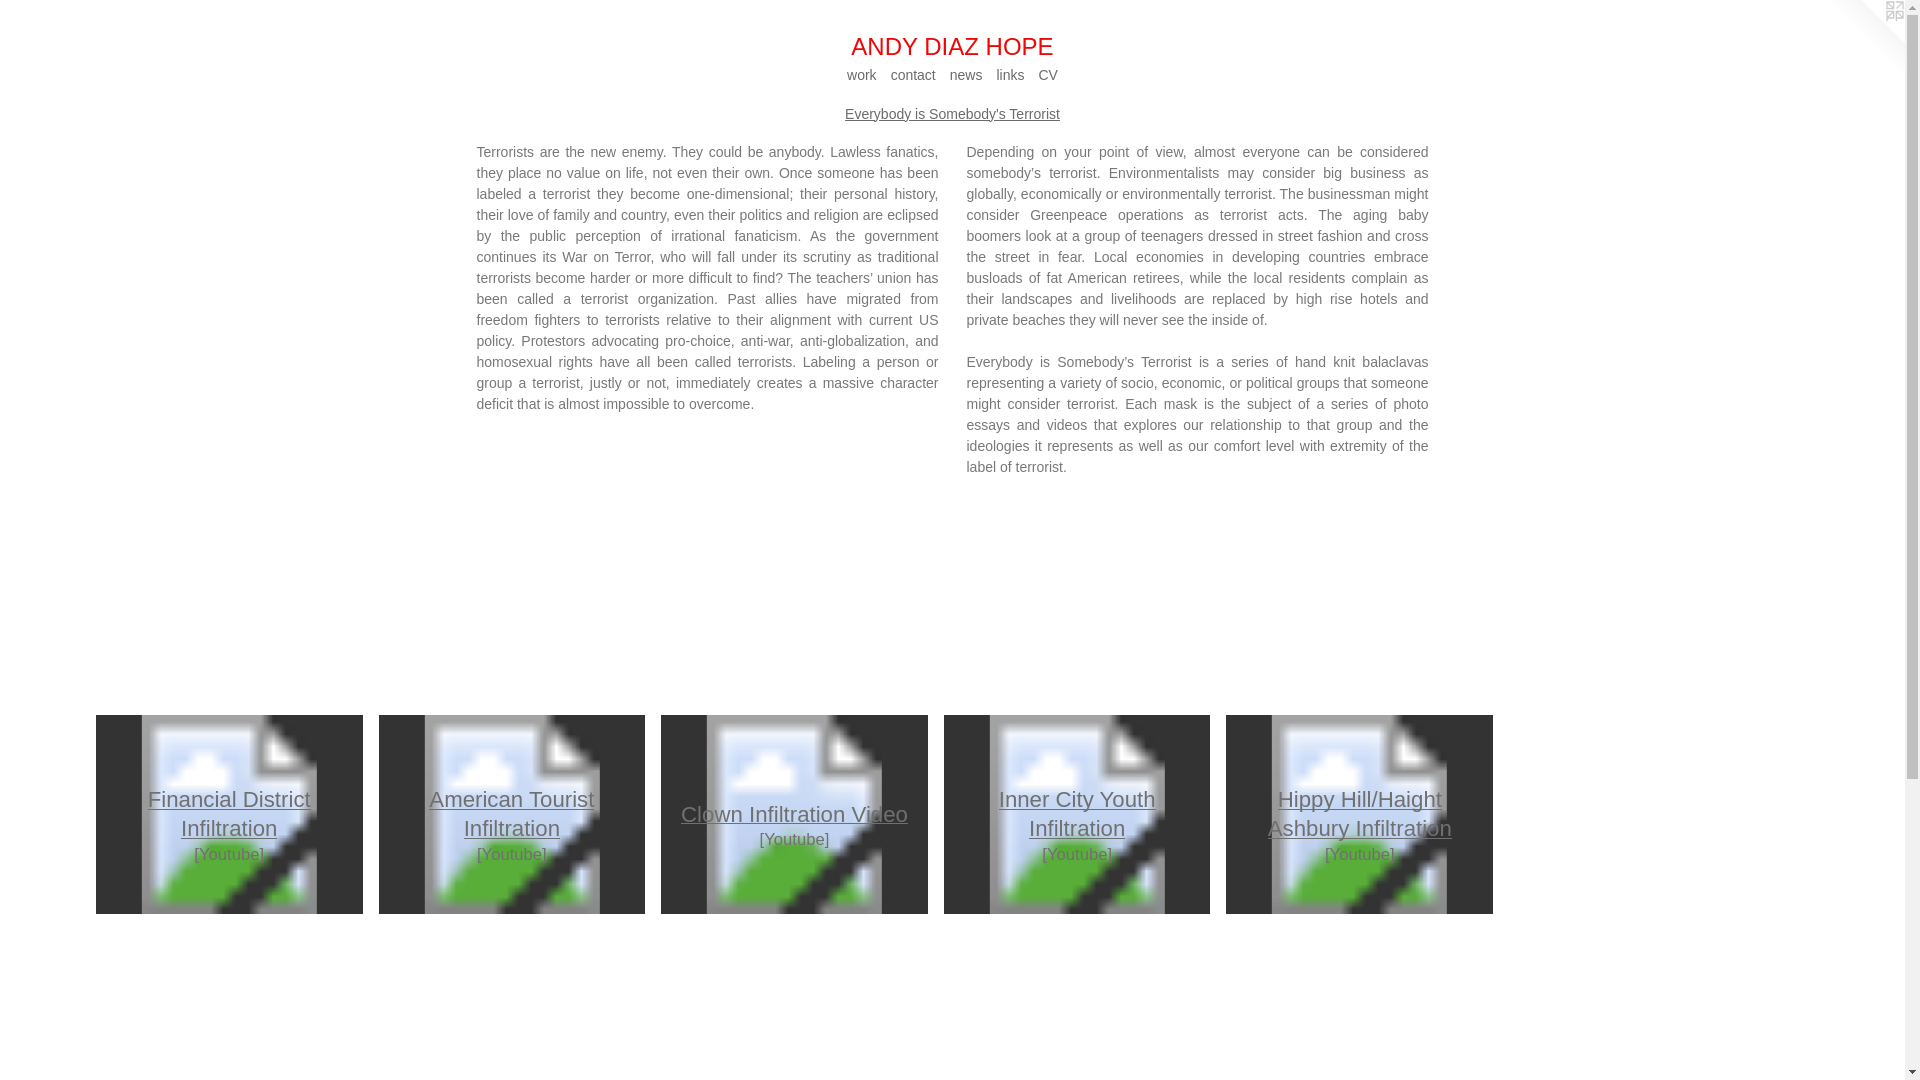 This screenshot has height=1080, width=1920. What do you see at coordinates (528, 1004) in the screenshot?
I see `Carneval Clown` at bounding box center [528, 1004].